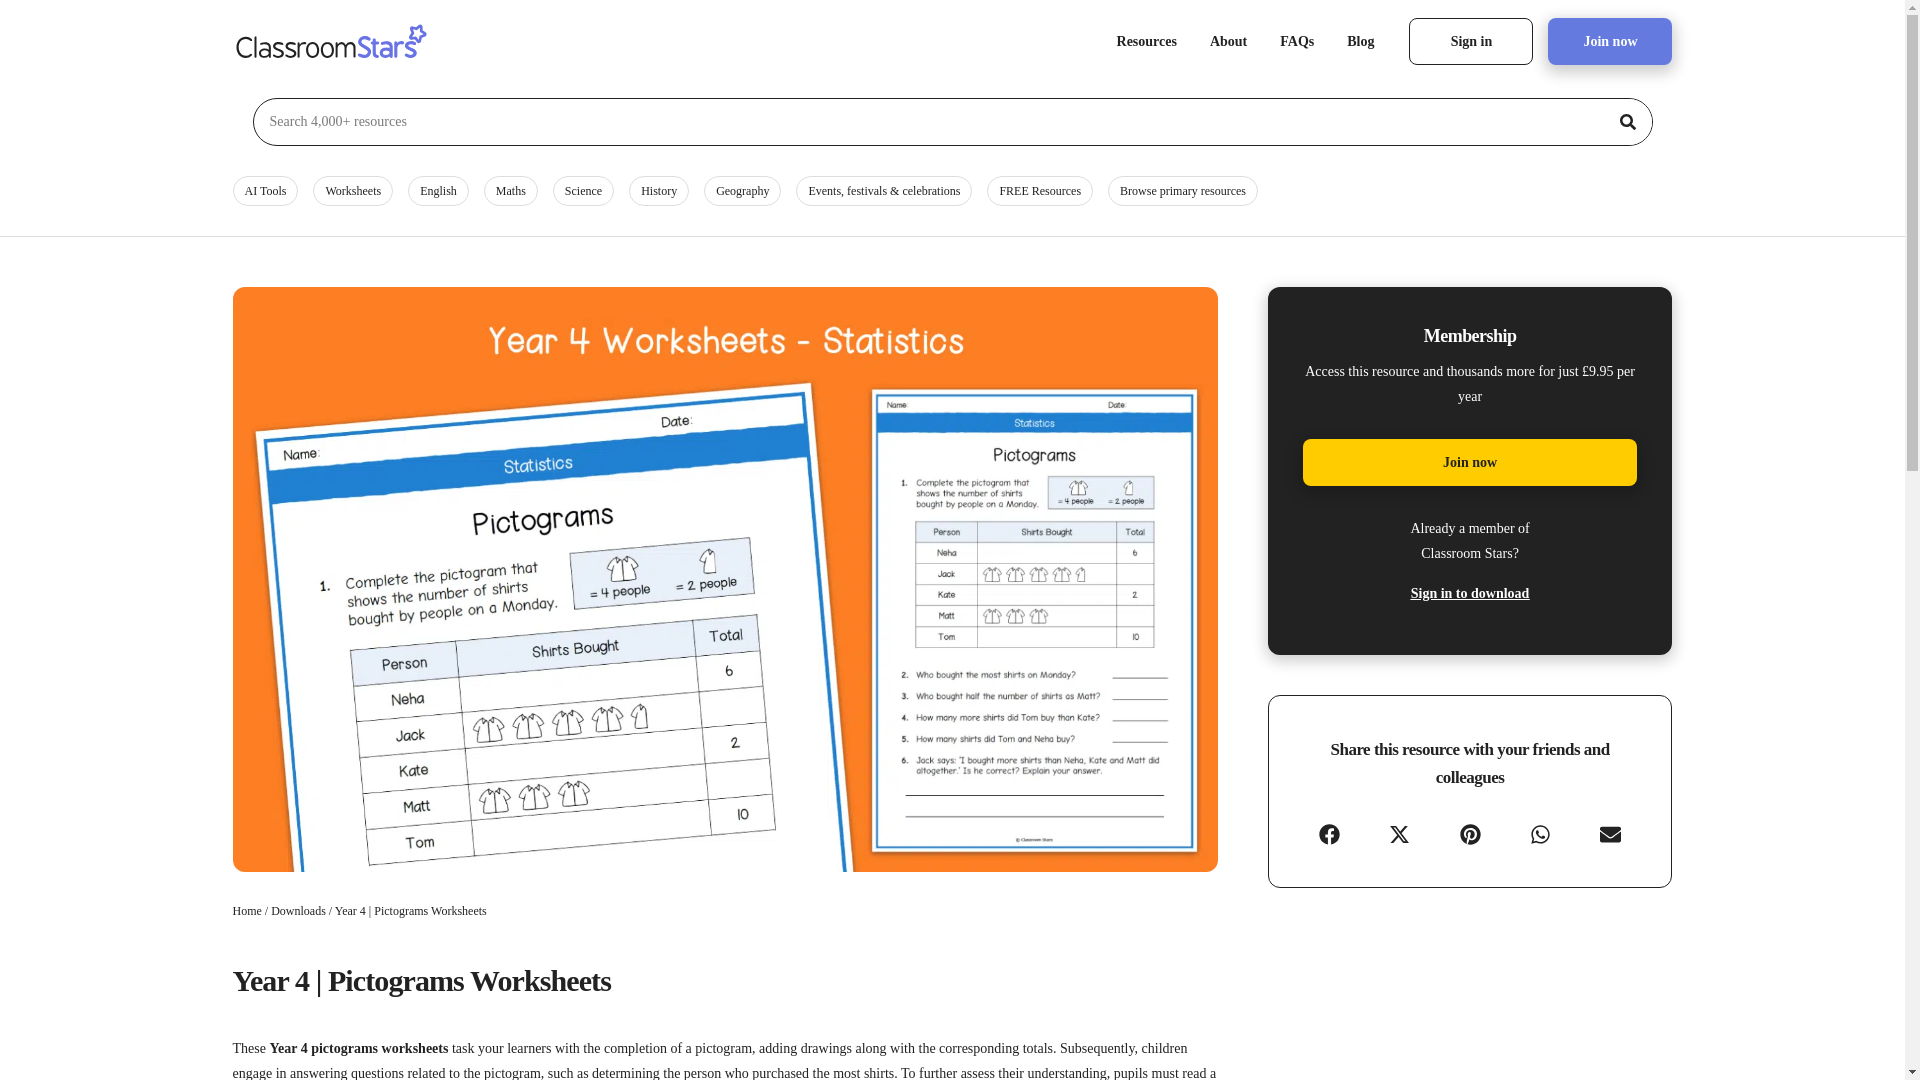 This screenshot has width=1920, height=1080. What do you see at coordinates (1039, 191) in the screenshot?
I see `FREE Resources` at bounding box center [1039, 191].